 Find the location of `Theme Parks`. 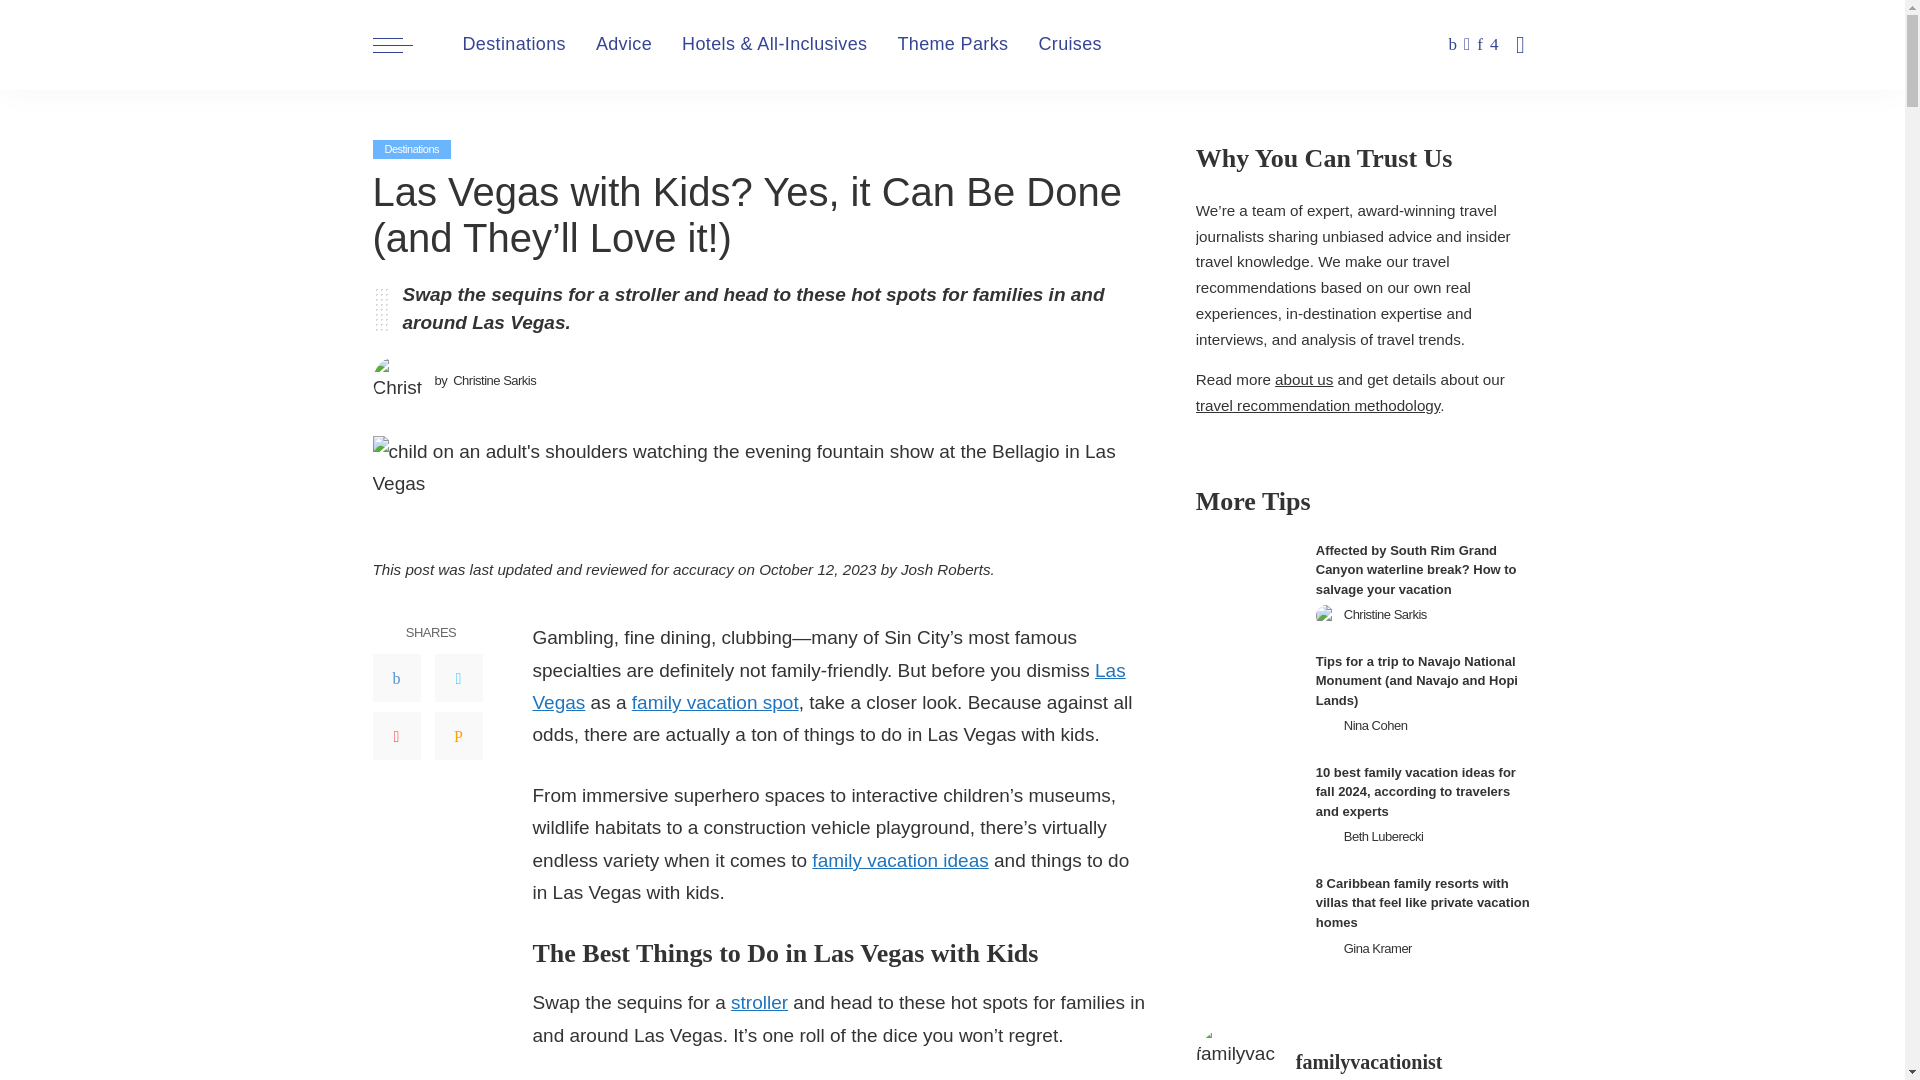

Theme Parks is located at coordinates (952, 44).